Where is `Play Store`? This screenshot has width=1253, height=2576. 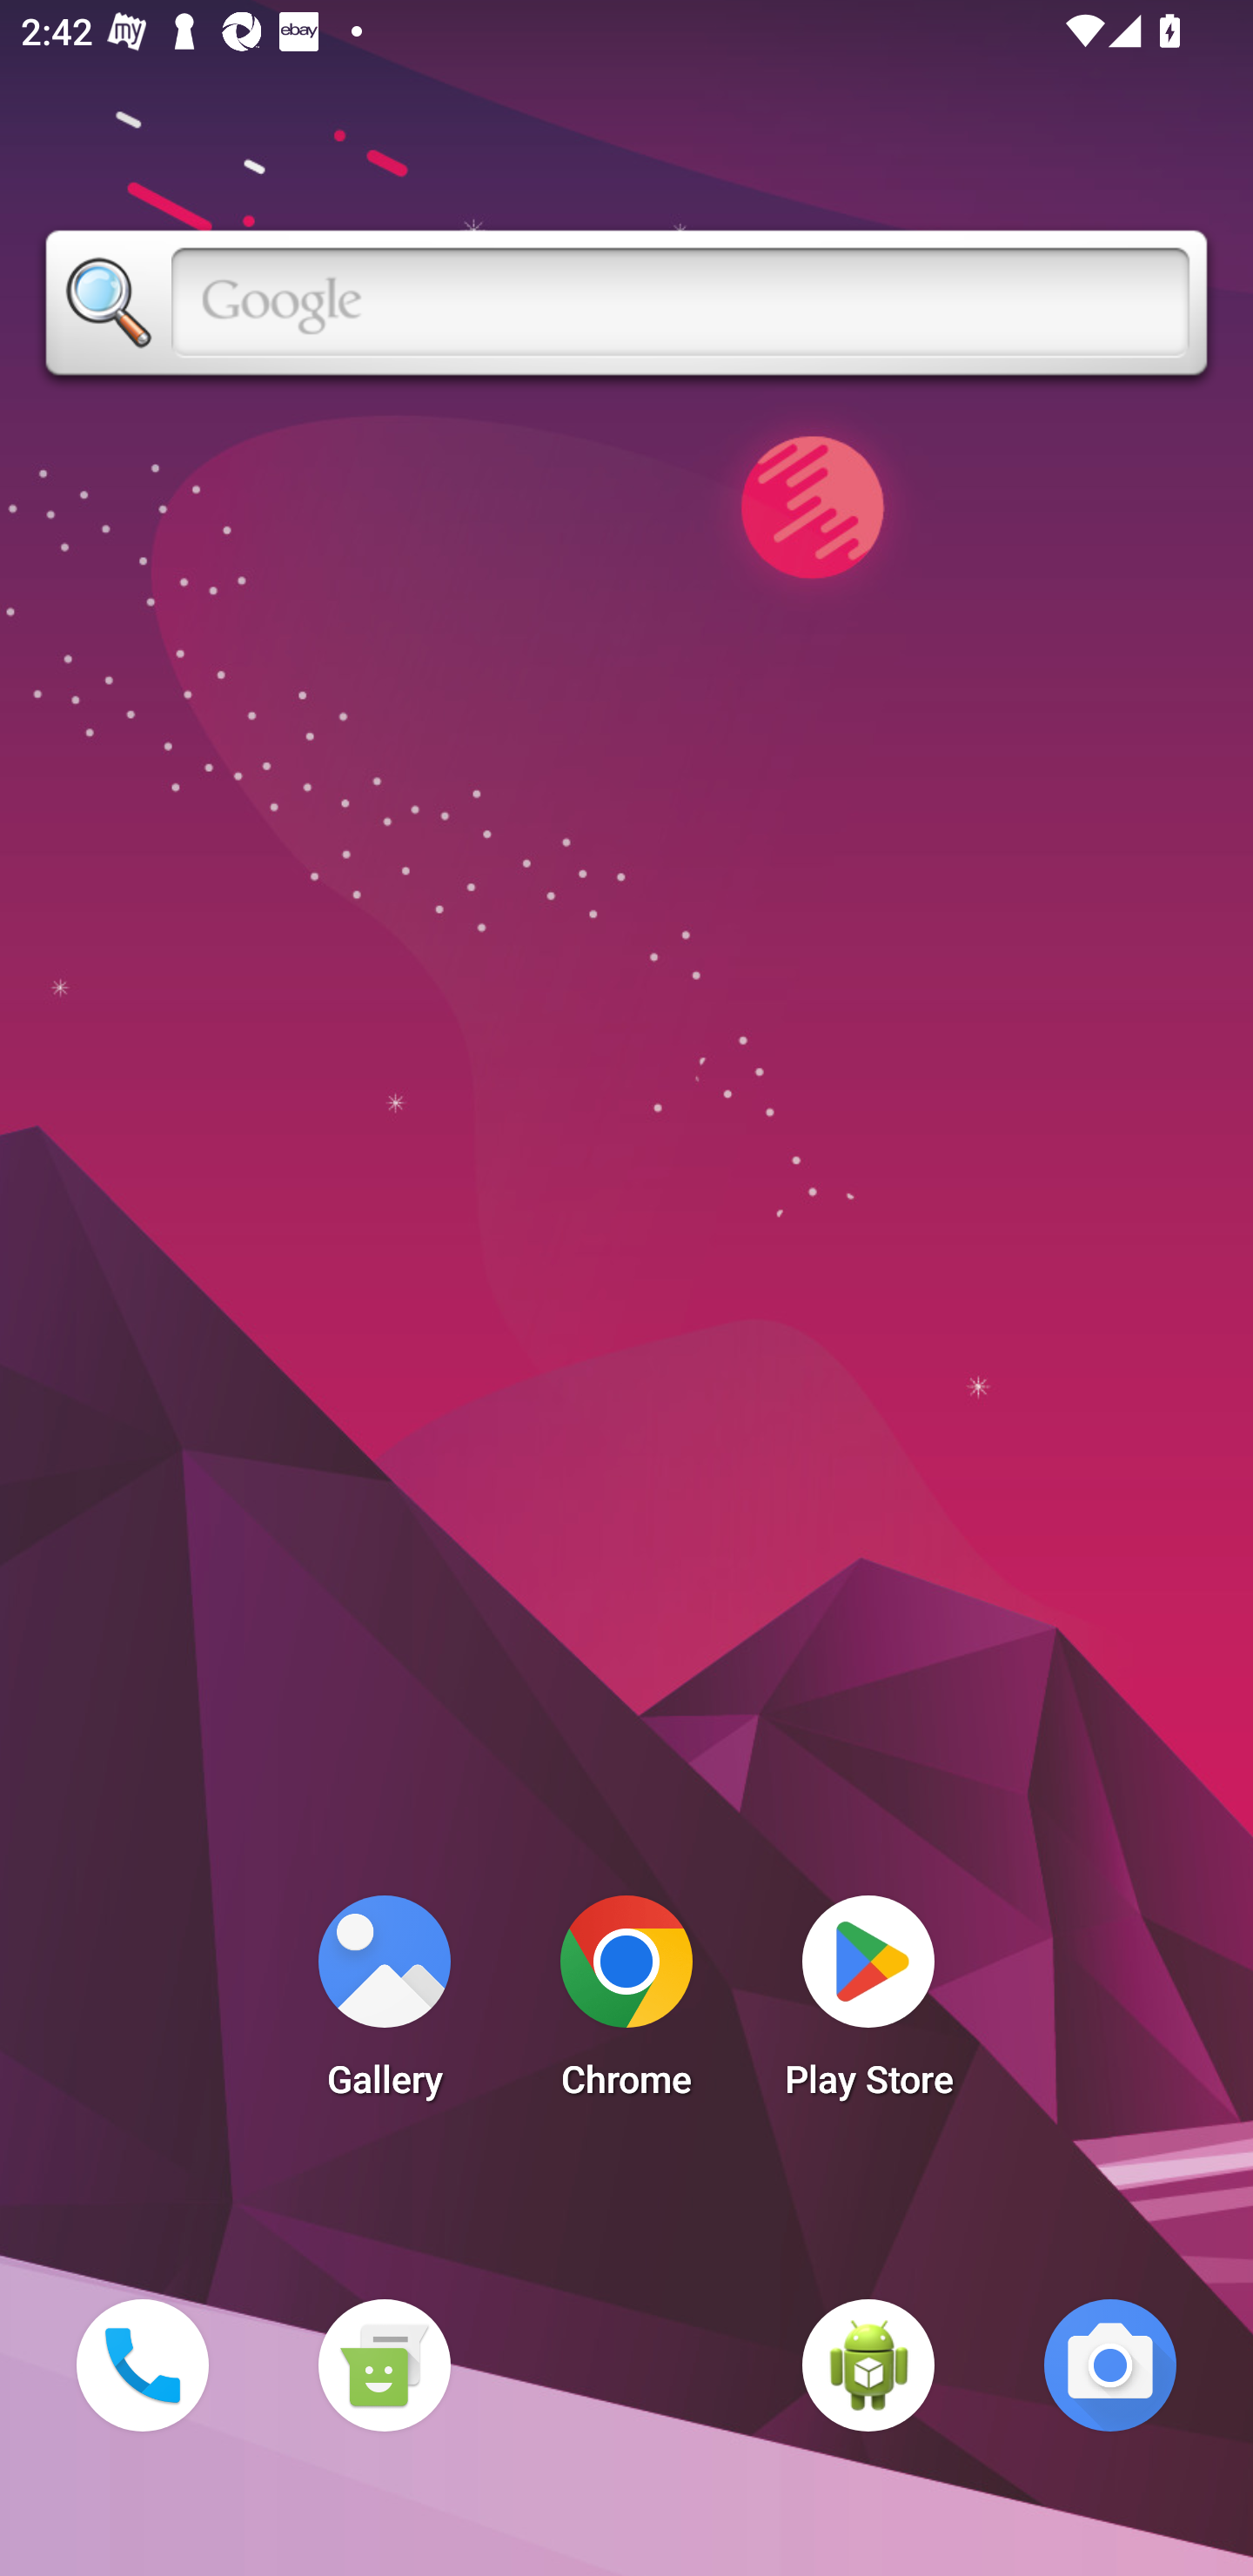
Play Store is located at coordinates (868, 2005).